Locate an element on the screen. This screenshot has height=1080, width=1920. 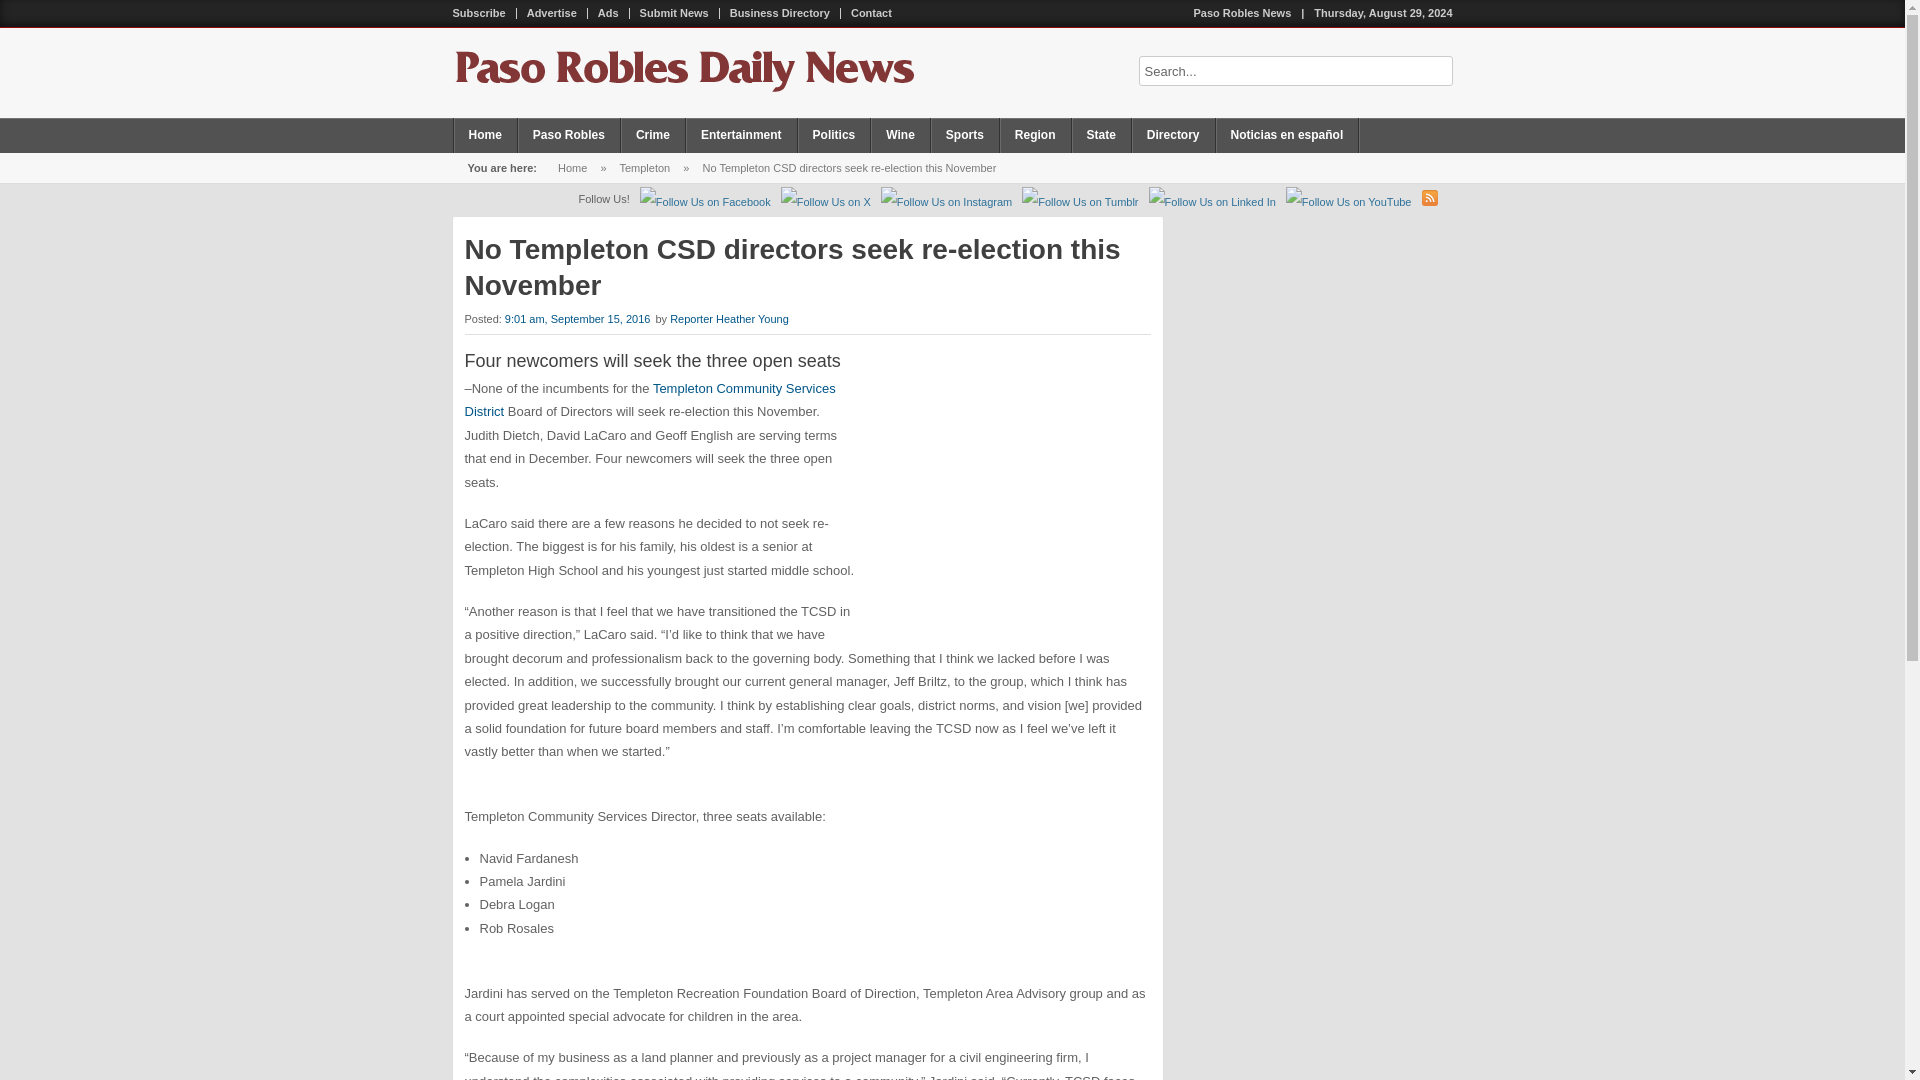
Paso Robles Business Directory is located at coordinates (780, 13).